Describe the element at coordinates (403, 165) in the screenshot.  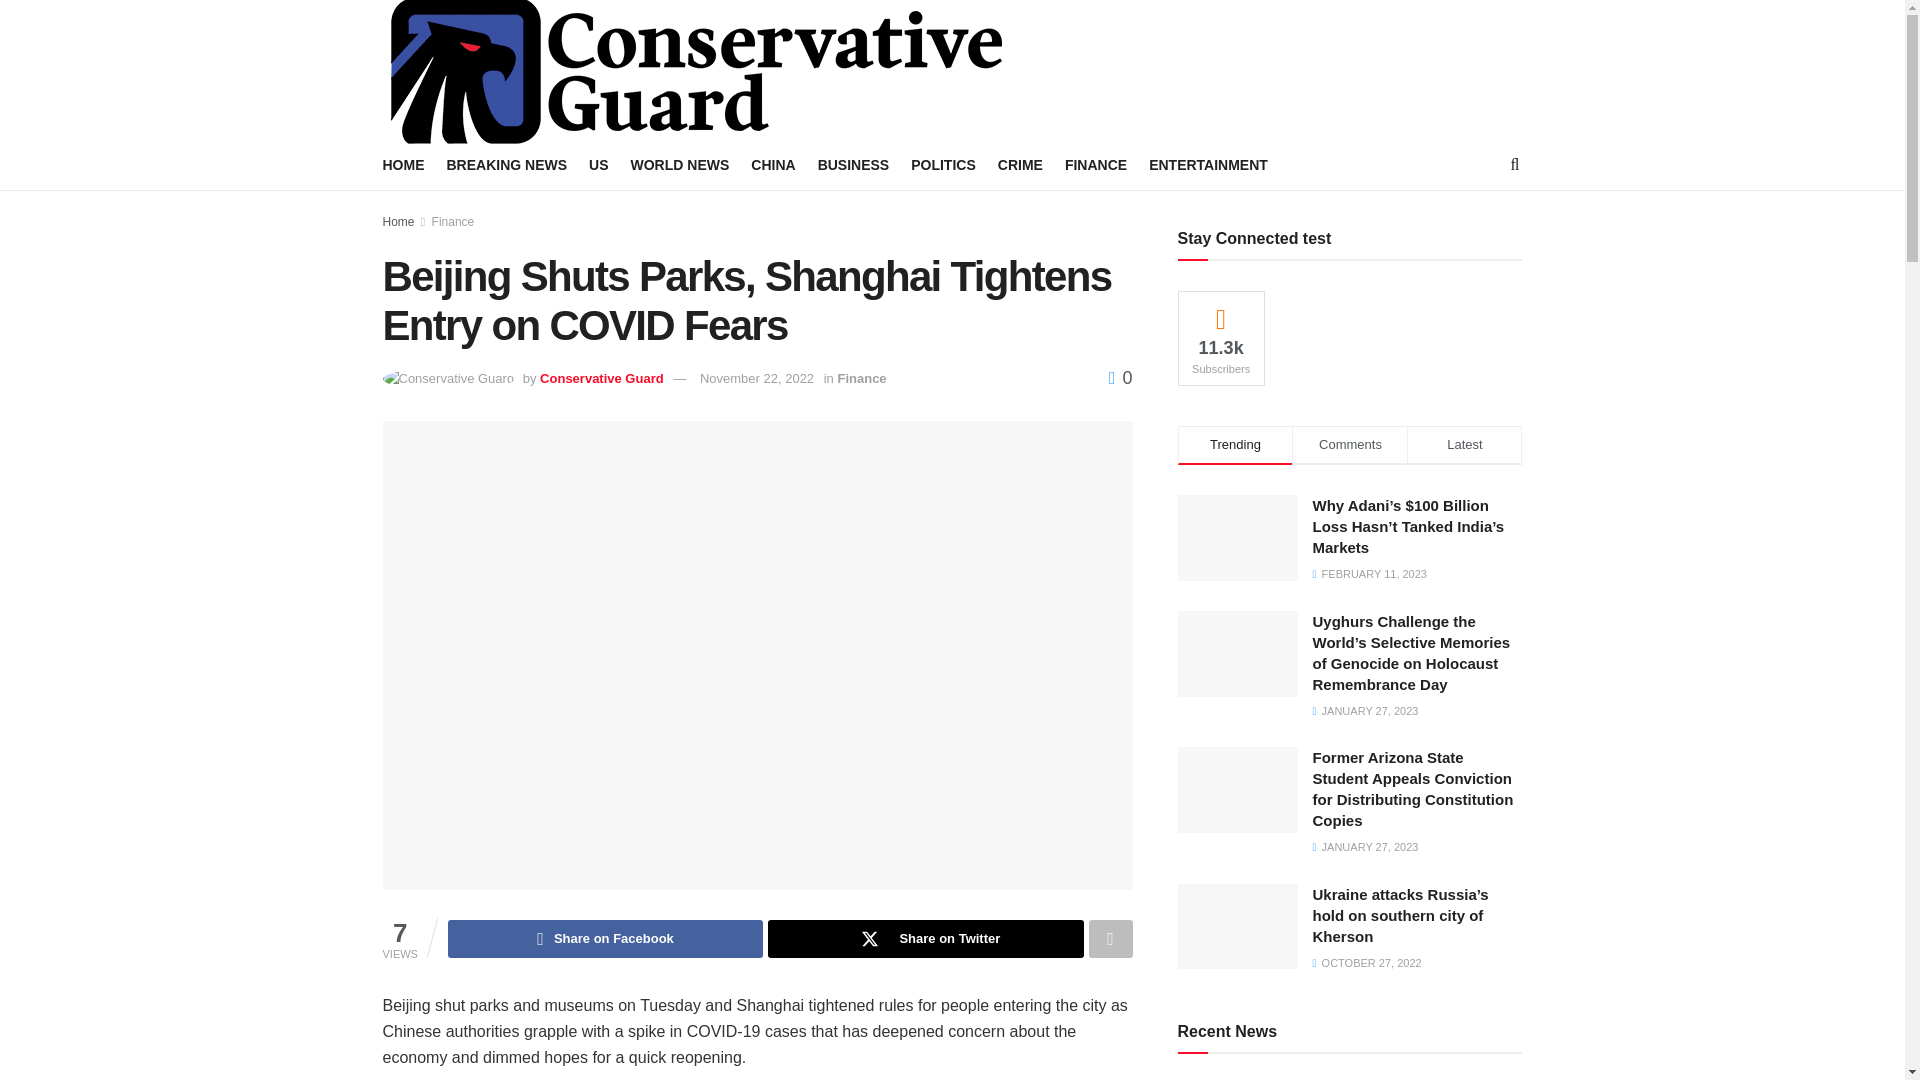
I see `HOME` at that location.